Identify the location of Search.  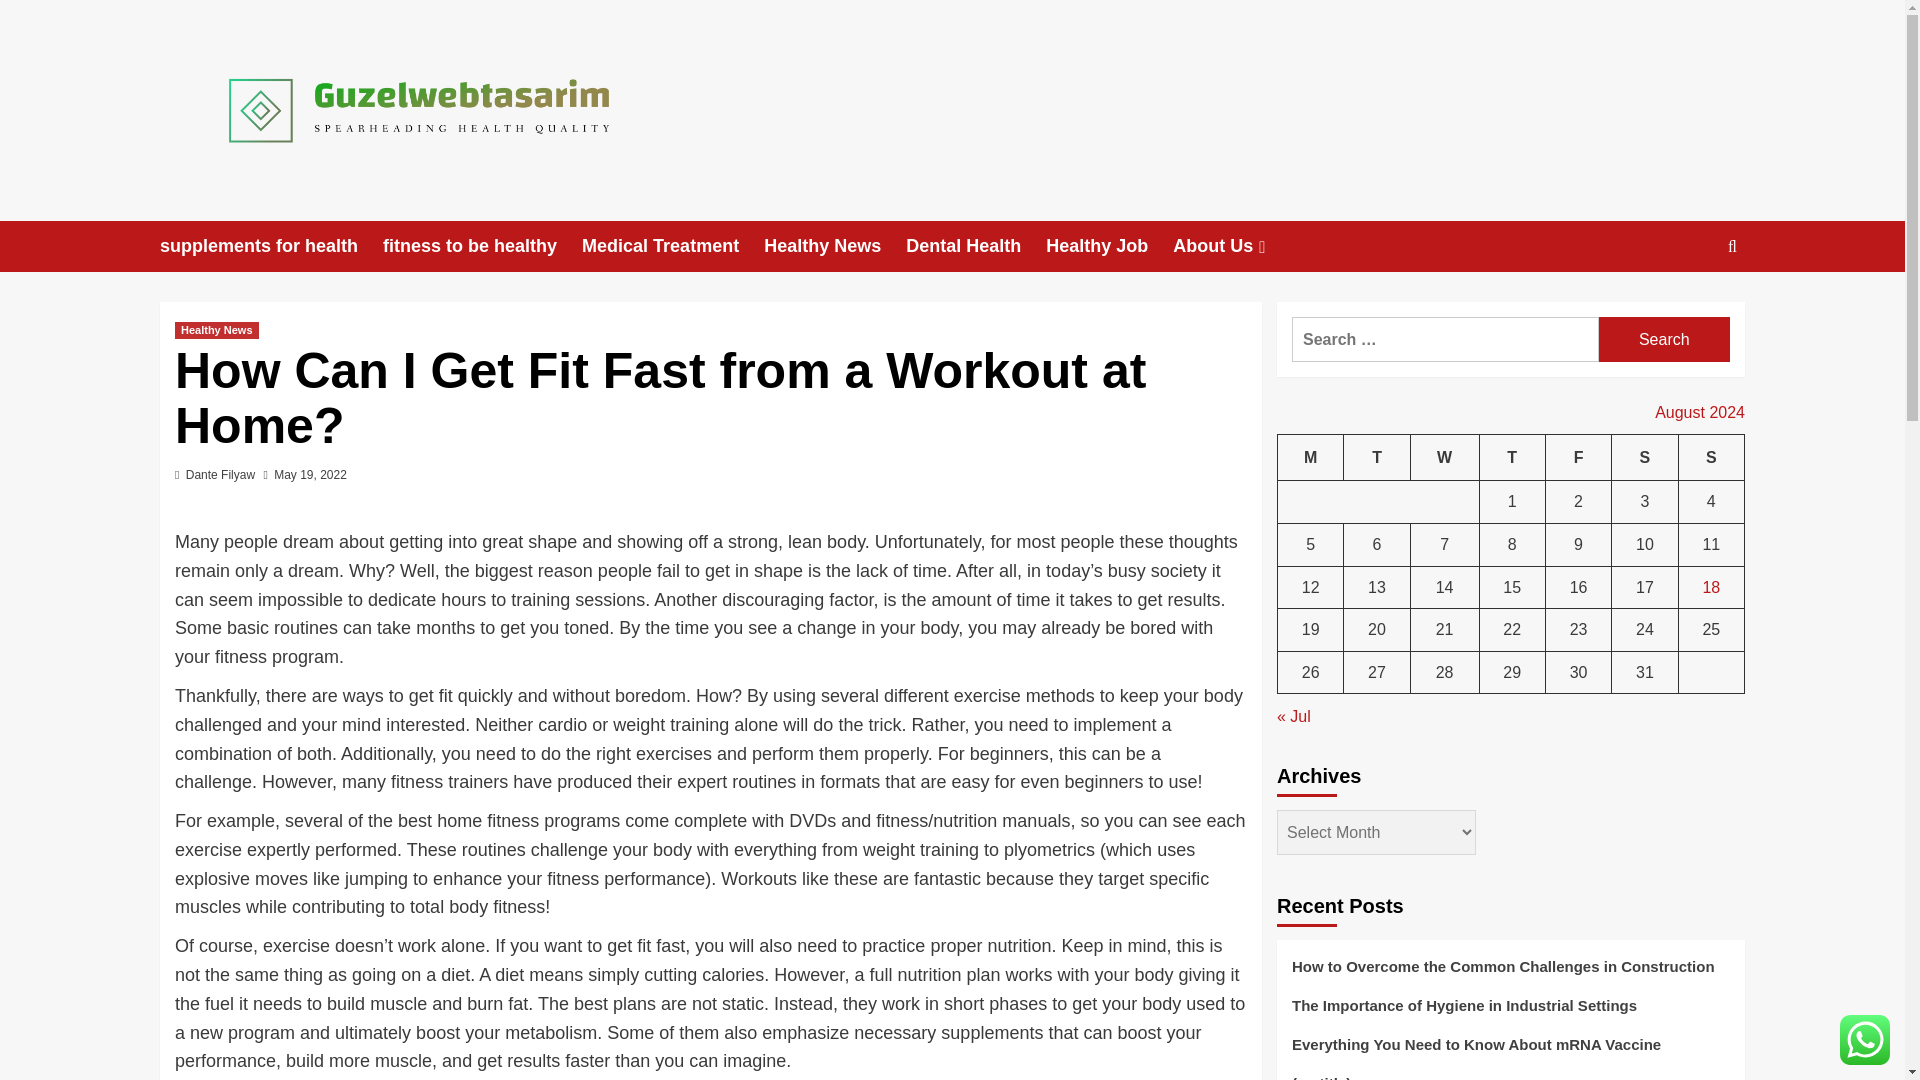
(1664, 339).